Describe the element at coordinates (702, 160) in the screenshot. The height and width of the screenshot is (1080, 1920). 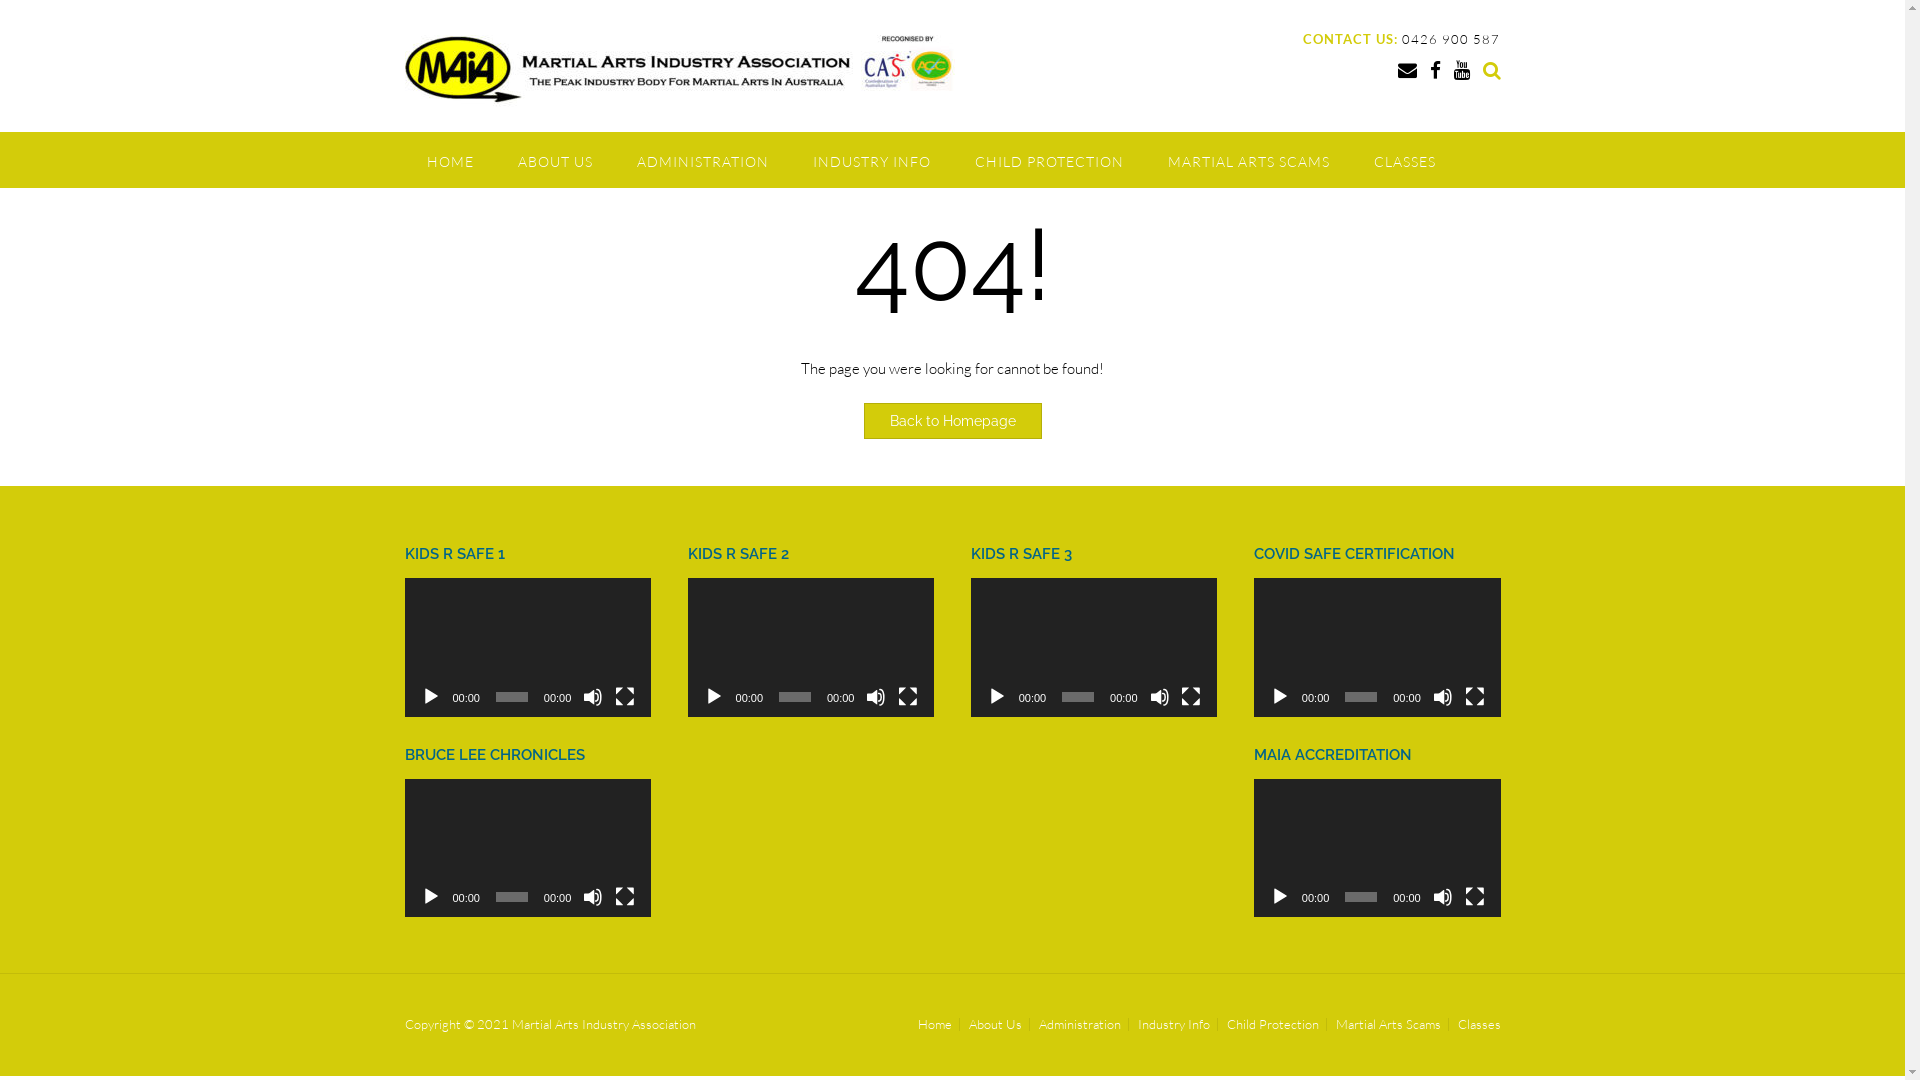
I see `ADMINISTRATION` at that location.